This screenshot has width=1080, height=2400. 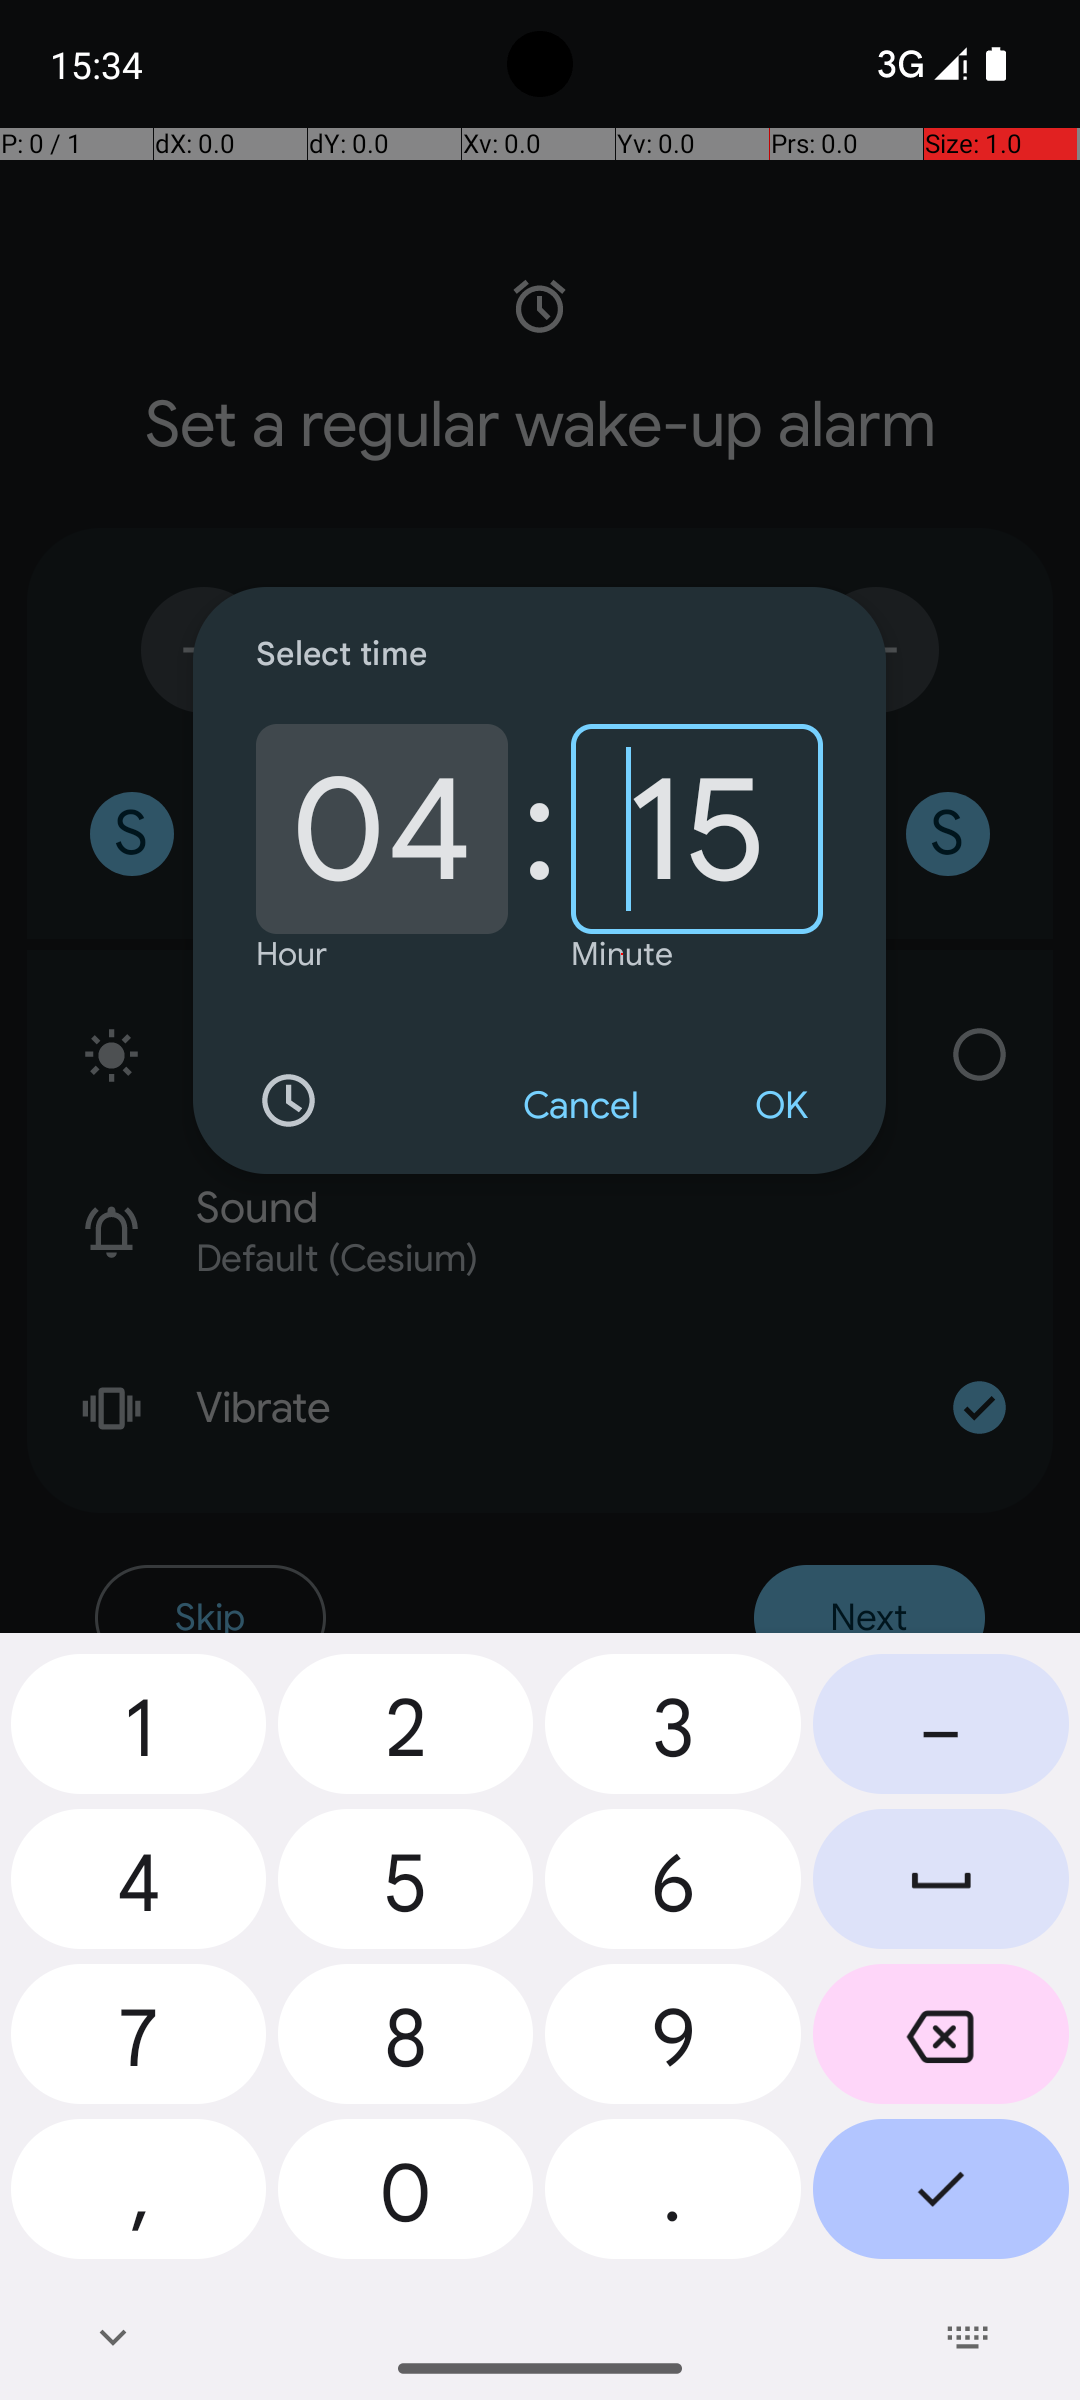 What do you see at coordinates (968, 2337) in the screenshot?
I see `Switch input method` at bounding box center [968, 2337].